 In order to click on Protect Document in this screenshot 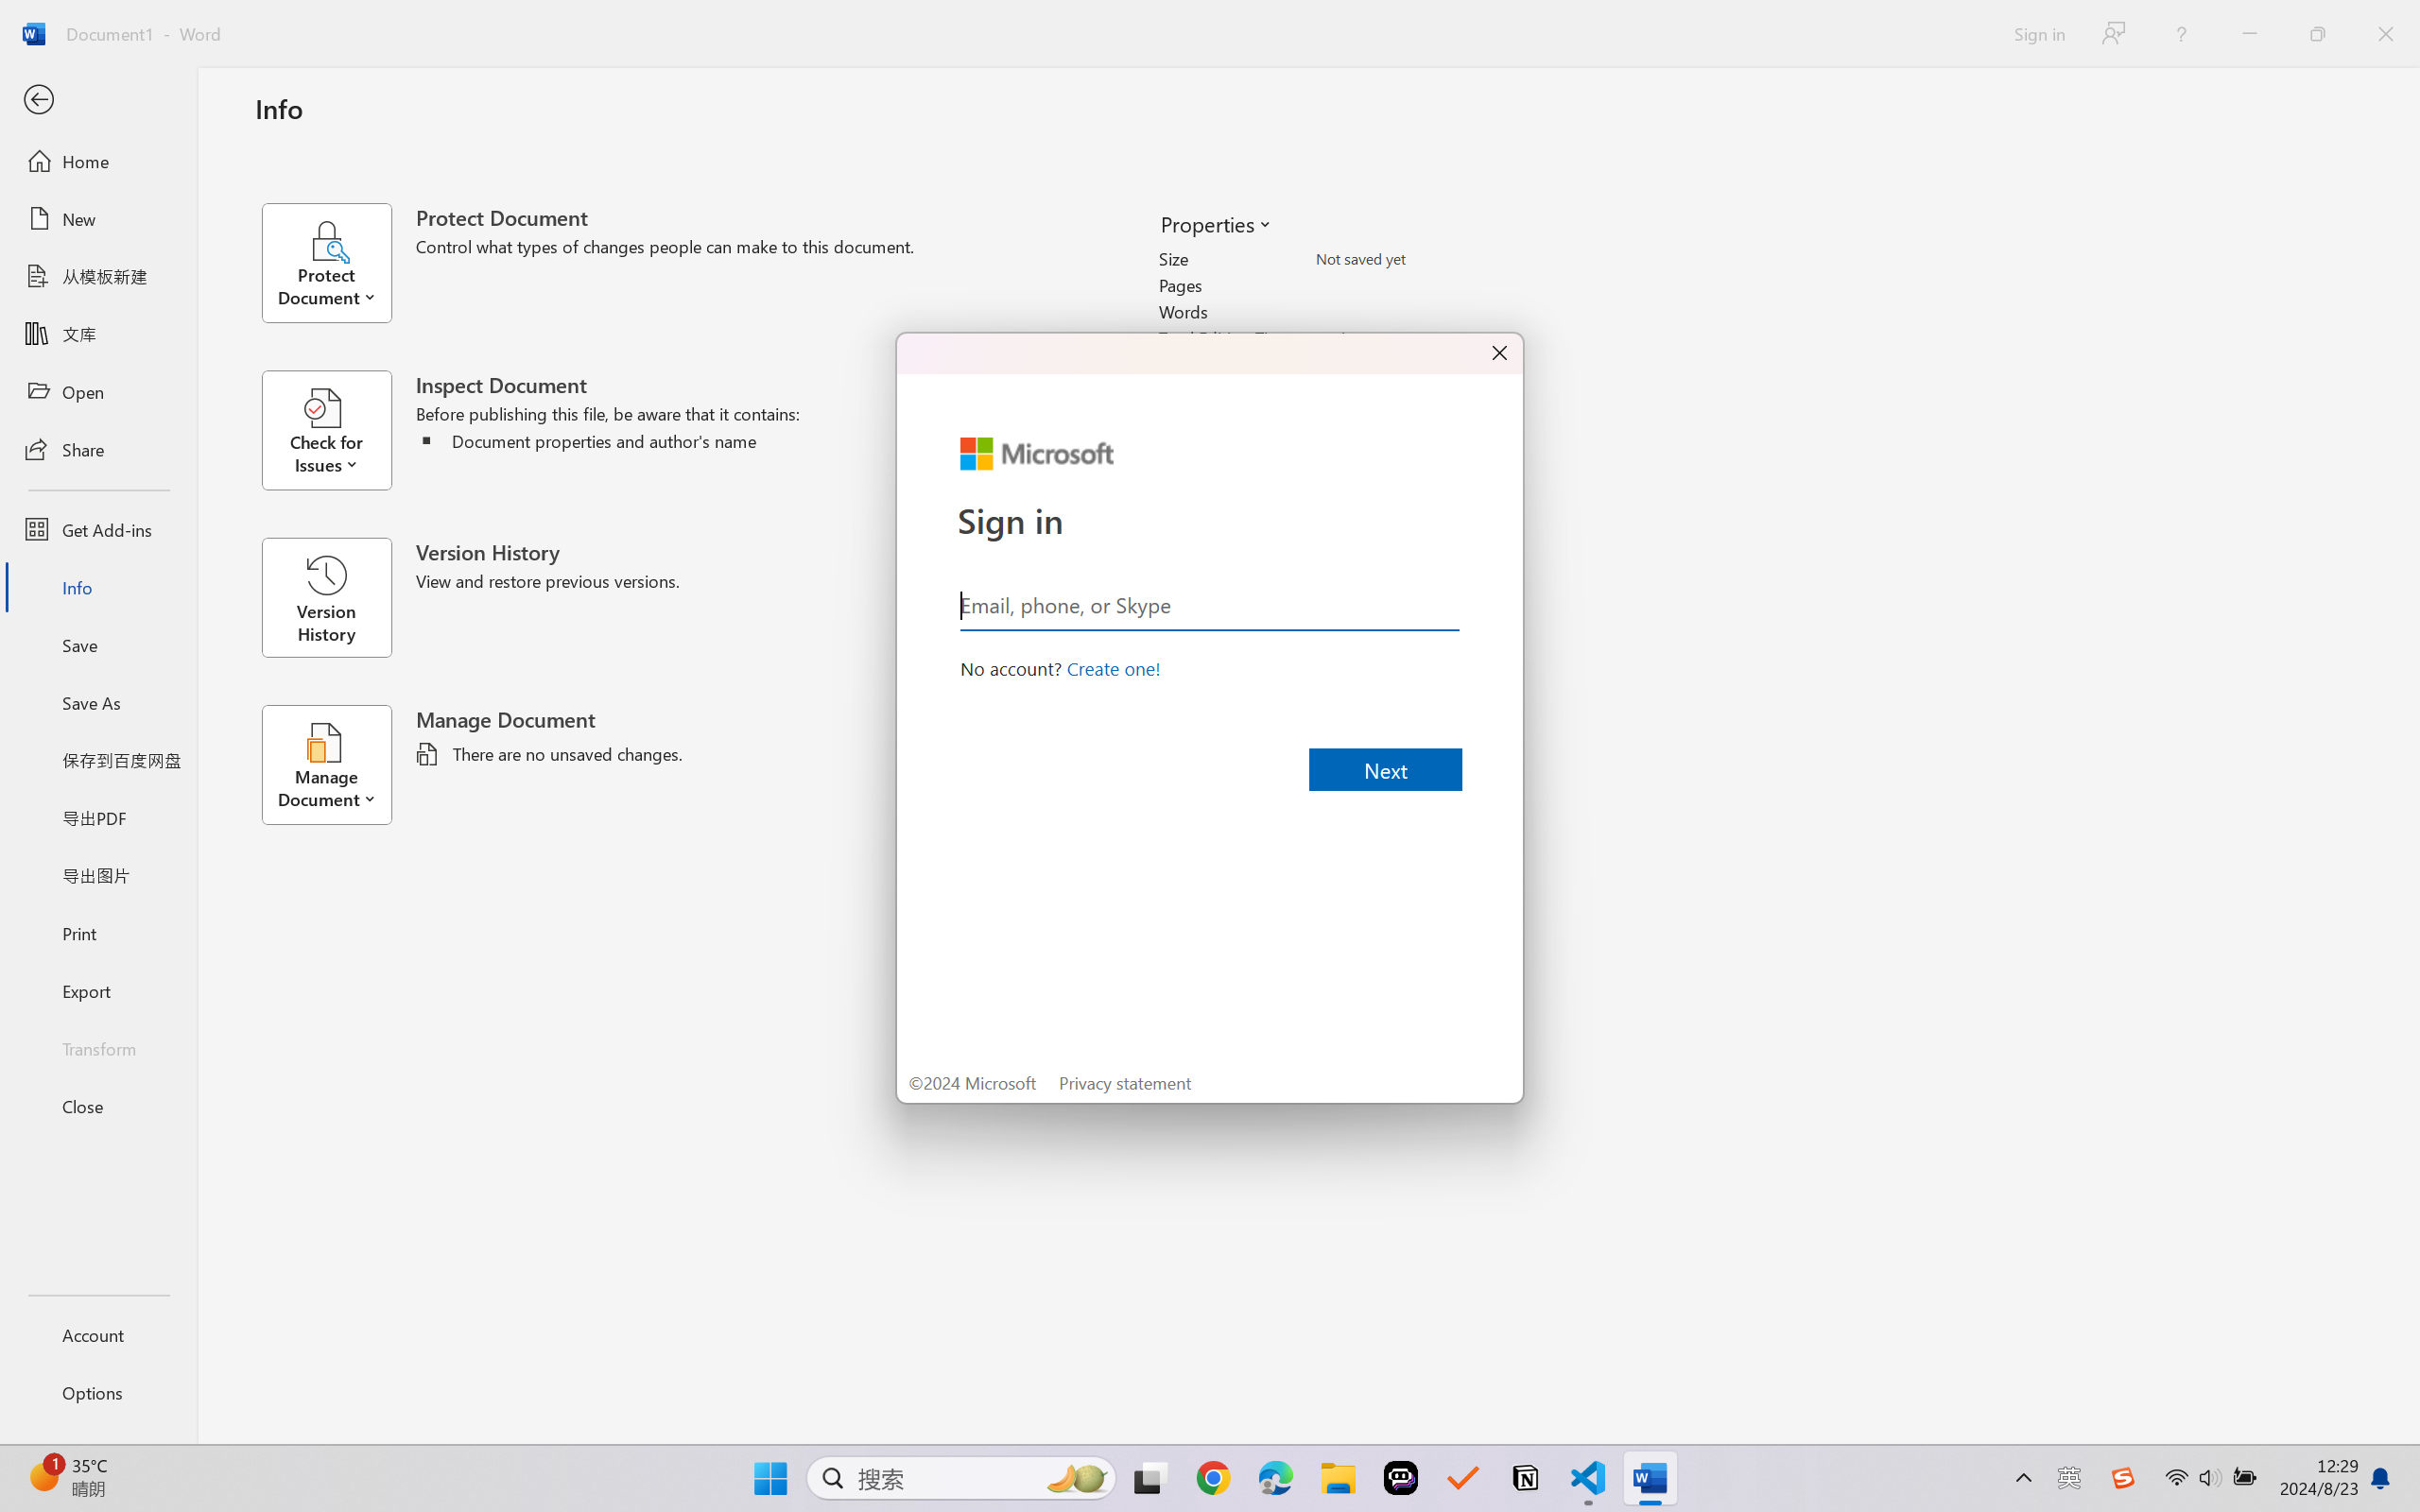, I will do `click(338, 263)`.